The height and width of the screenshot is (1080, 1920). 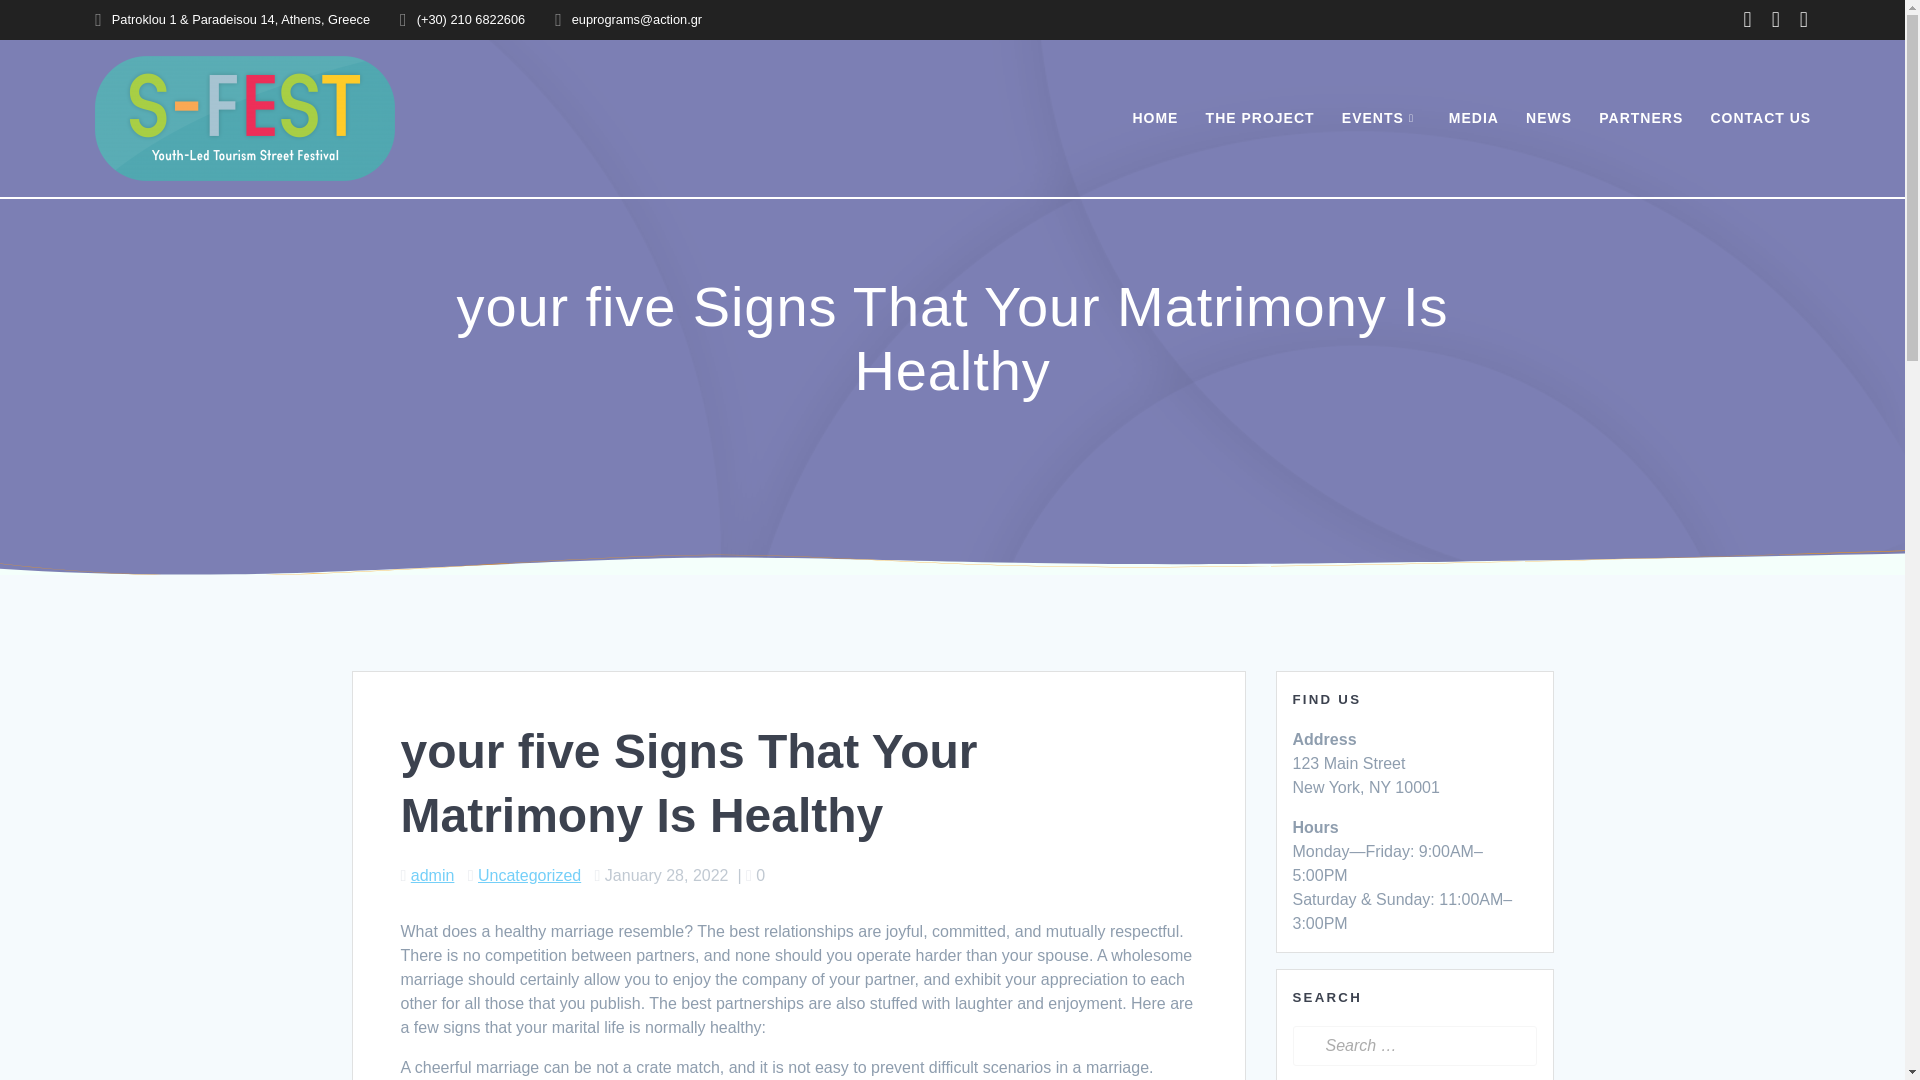 I want to click on THE PROJECT, so click(x=1260, y=117).